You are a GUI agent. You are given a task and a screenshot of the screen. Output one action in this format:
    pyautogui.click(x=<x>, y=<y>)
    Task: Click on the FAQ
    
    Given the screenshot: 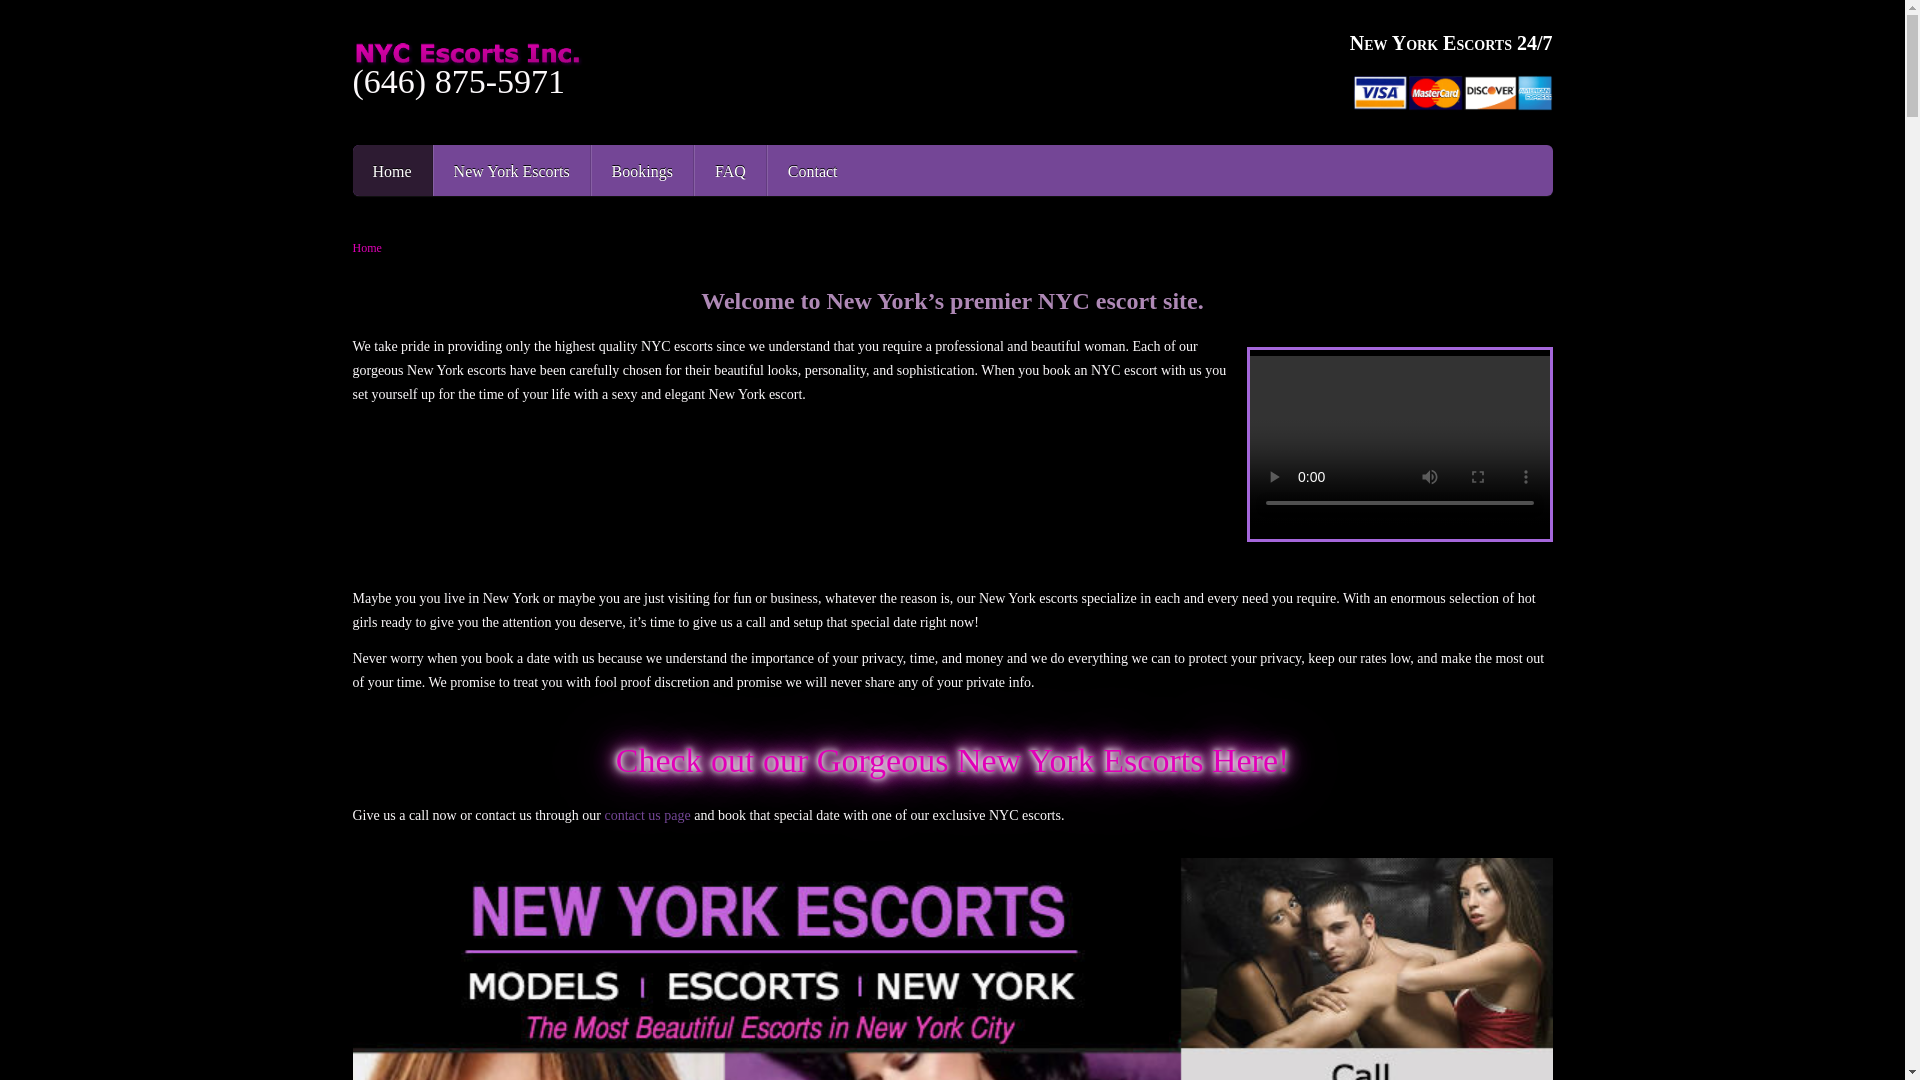 What is the action you would take?
    pyautogui.click(x=730, y=170)
    